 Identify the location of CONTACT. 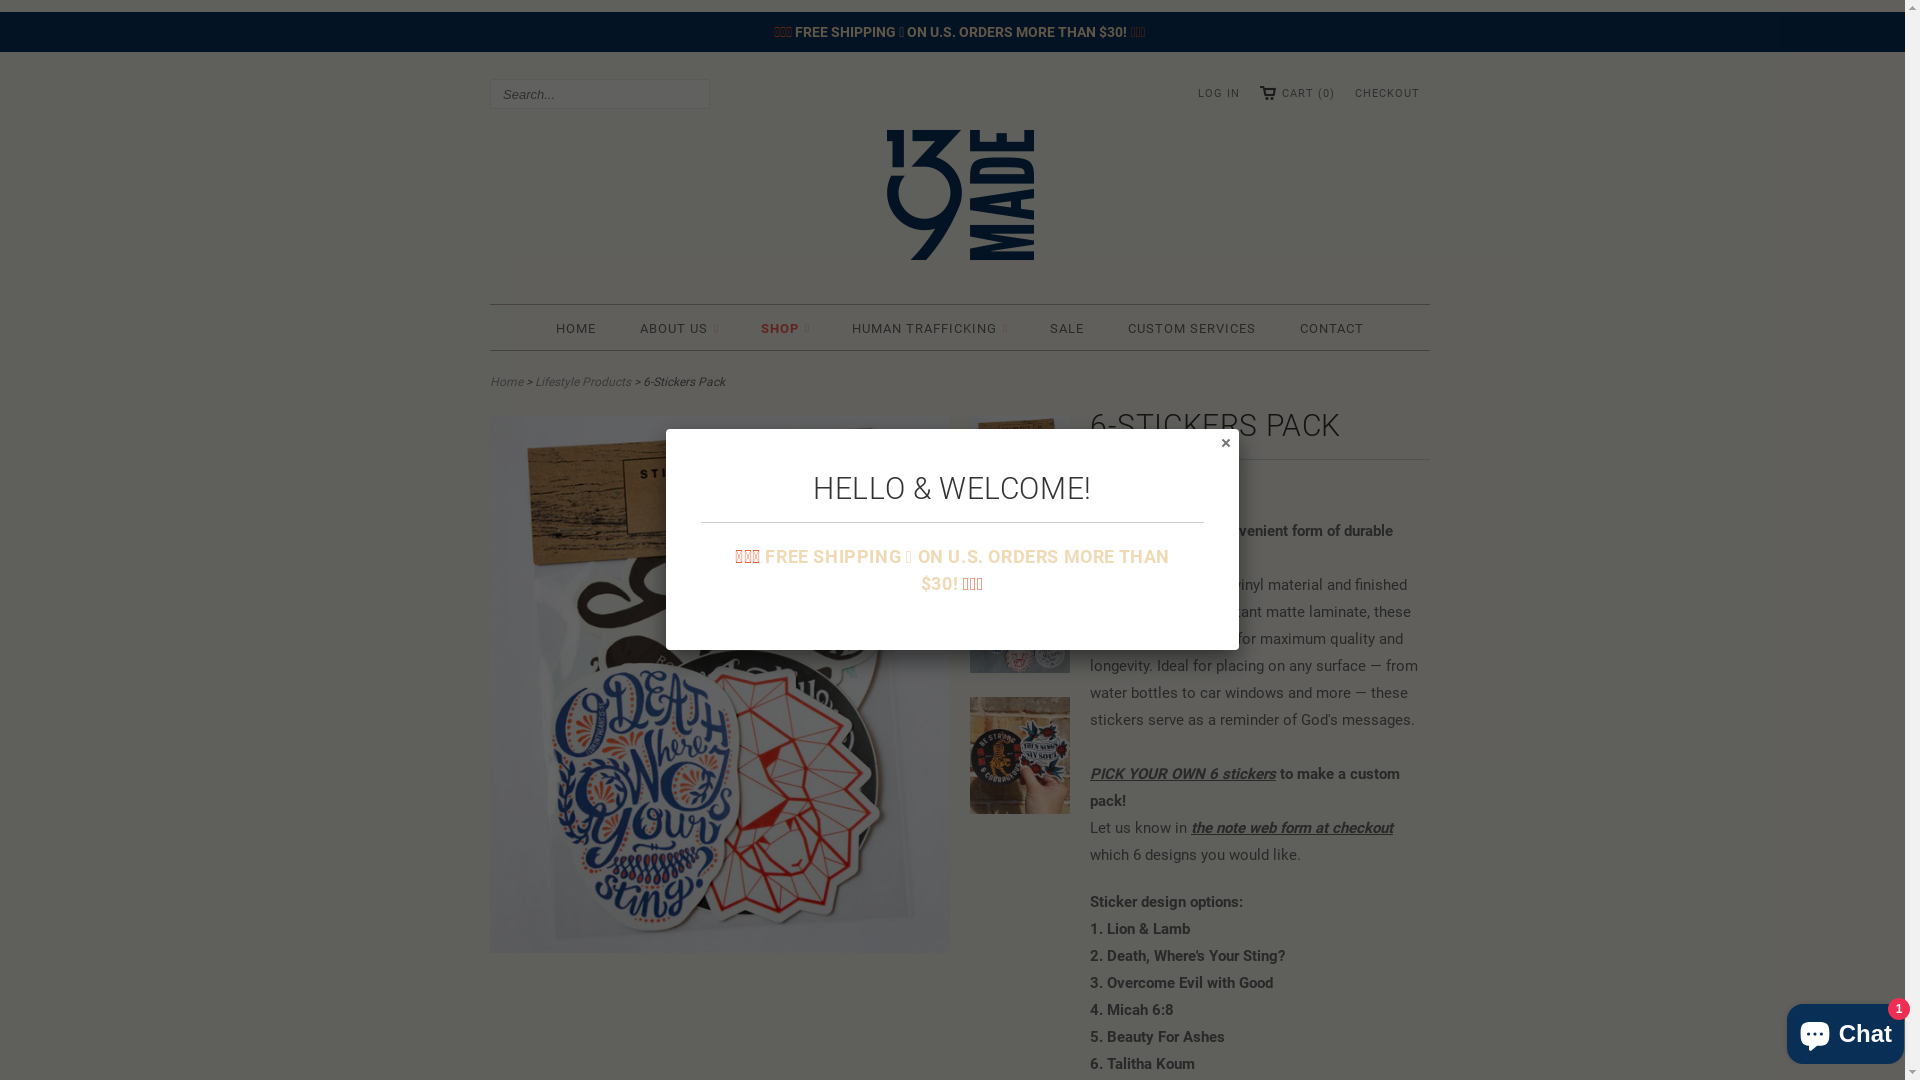
(1332, 329).